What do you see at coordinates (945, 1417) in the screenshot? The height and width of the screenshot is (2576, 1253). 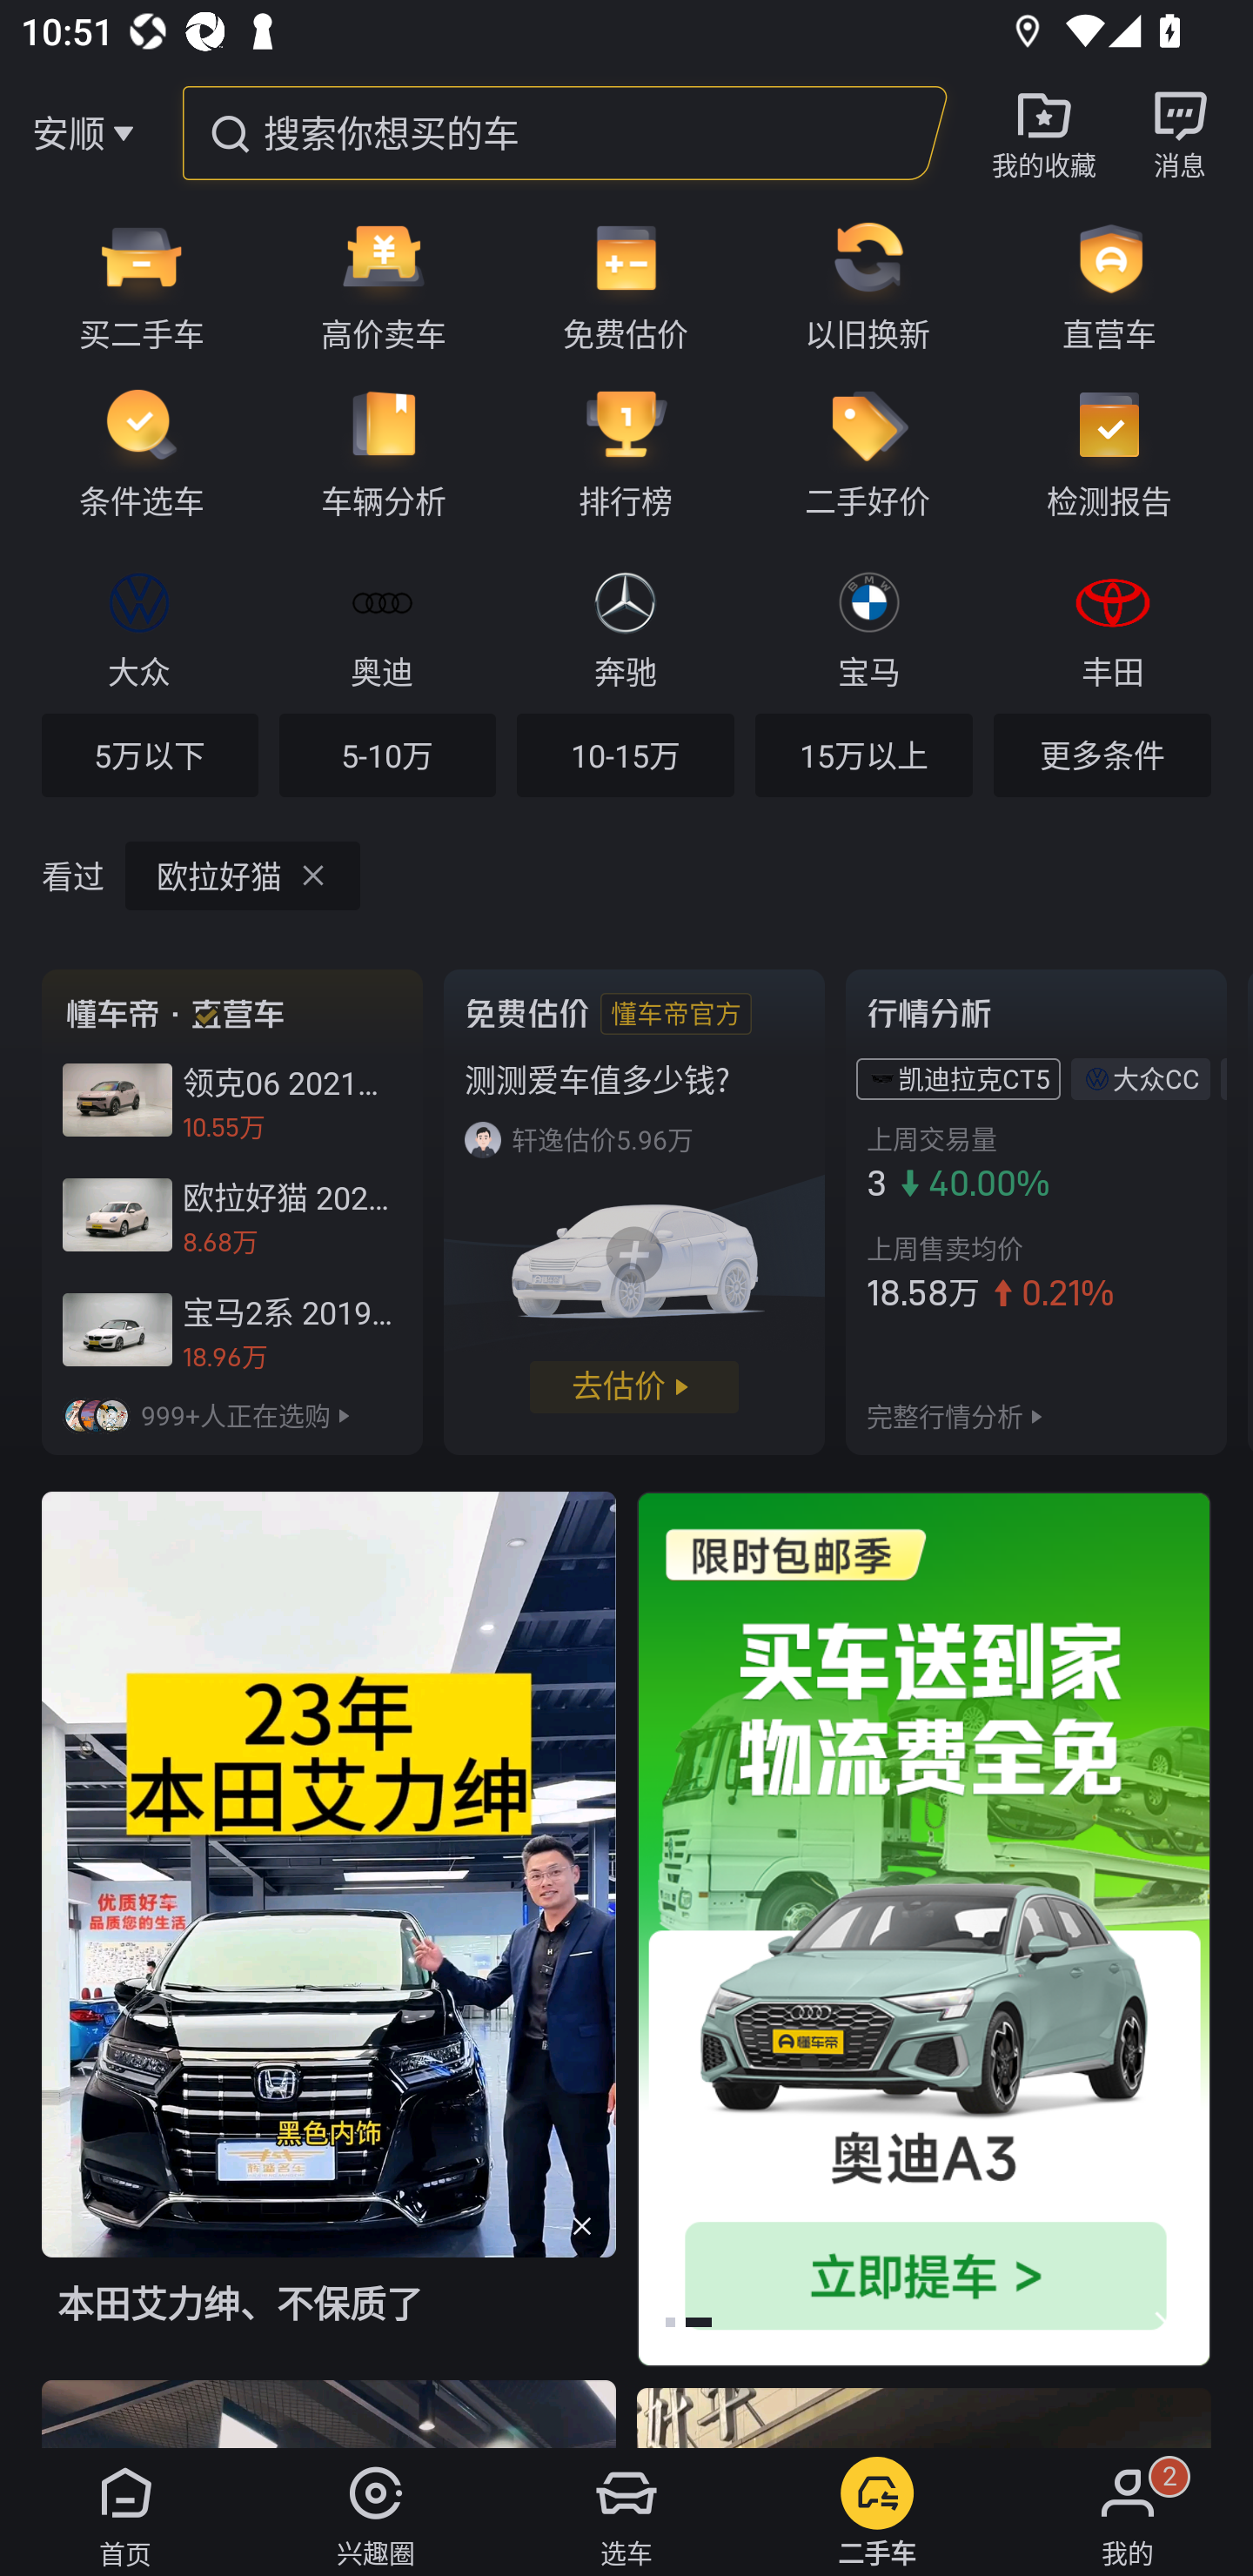 I see `完整行情分析` at bounding box center [945, 1417].